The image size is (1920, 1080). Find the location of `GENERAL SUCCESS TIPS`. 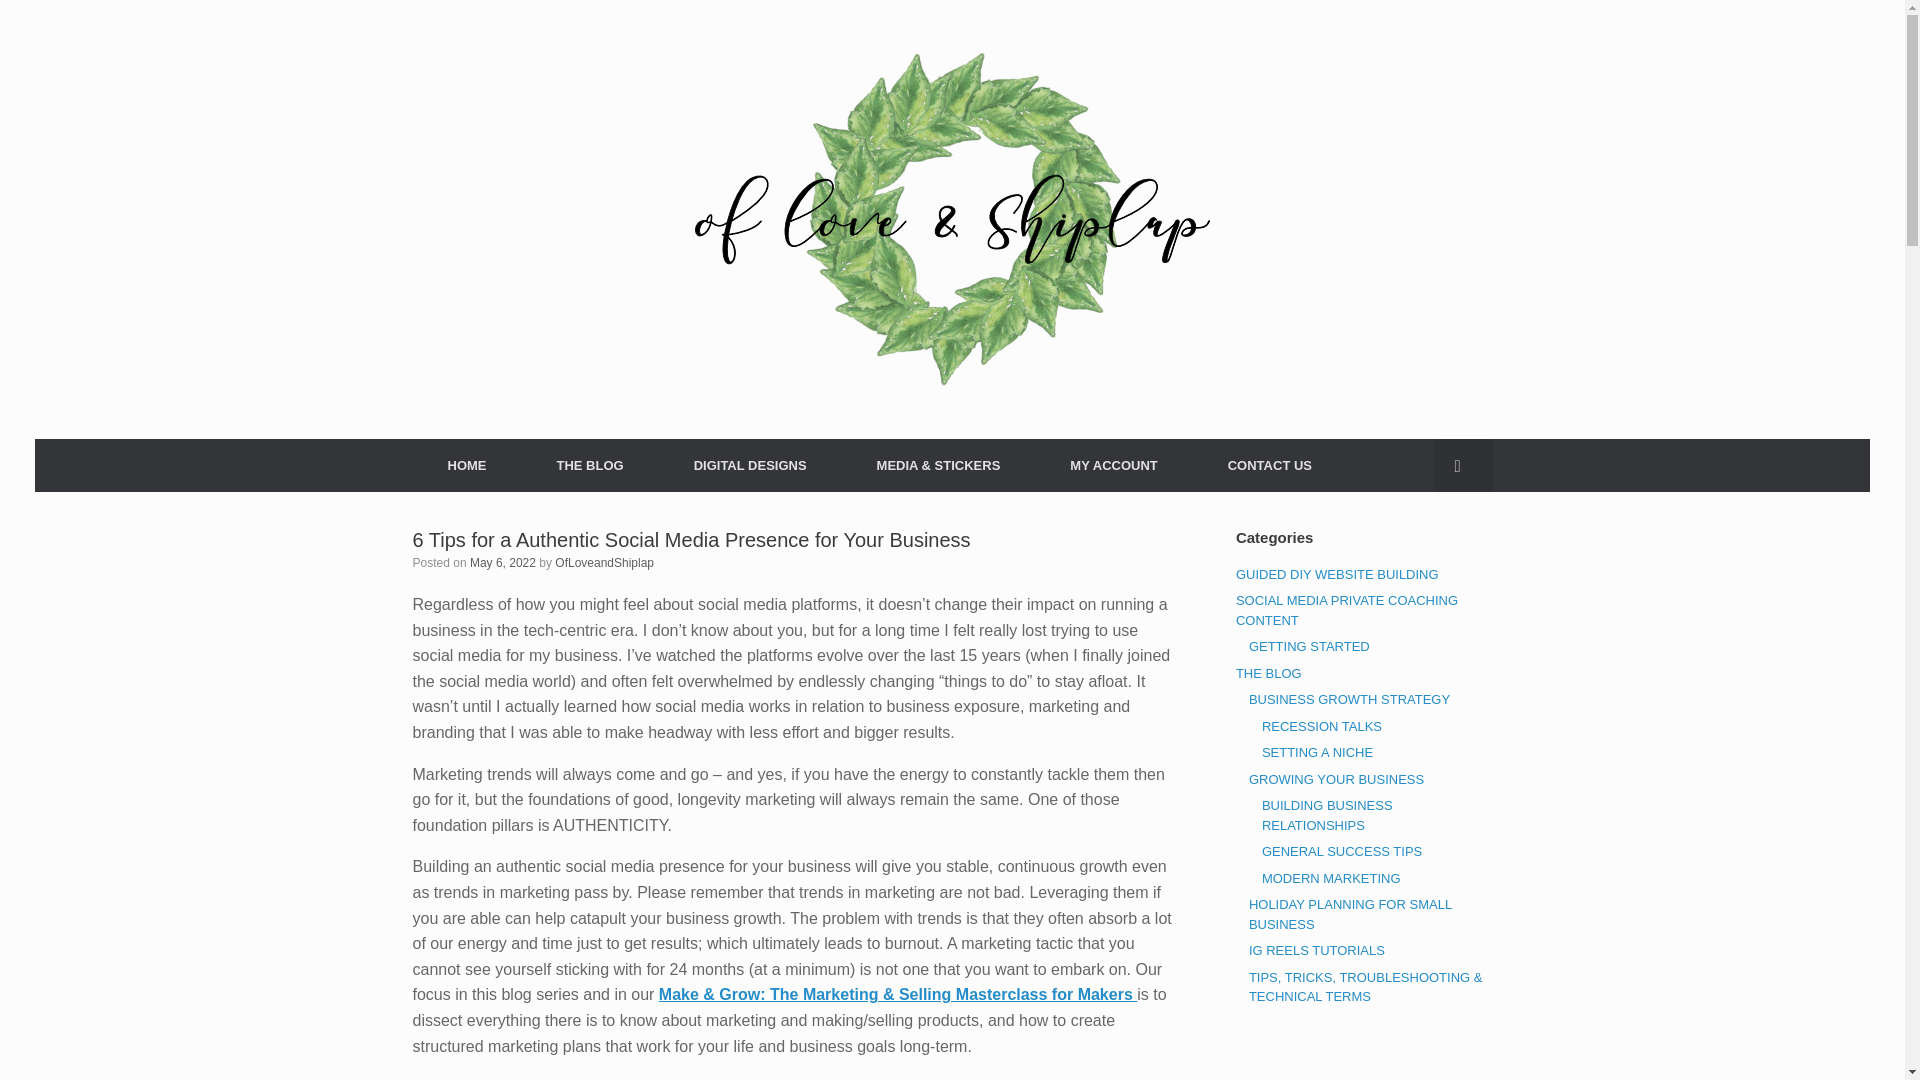

GENERAL SUCCESS TIPS is located at coordinates (1342, 850).